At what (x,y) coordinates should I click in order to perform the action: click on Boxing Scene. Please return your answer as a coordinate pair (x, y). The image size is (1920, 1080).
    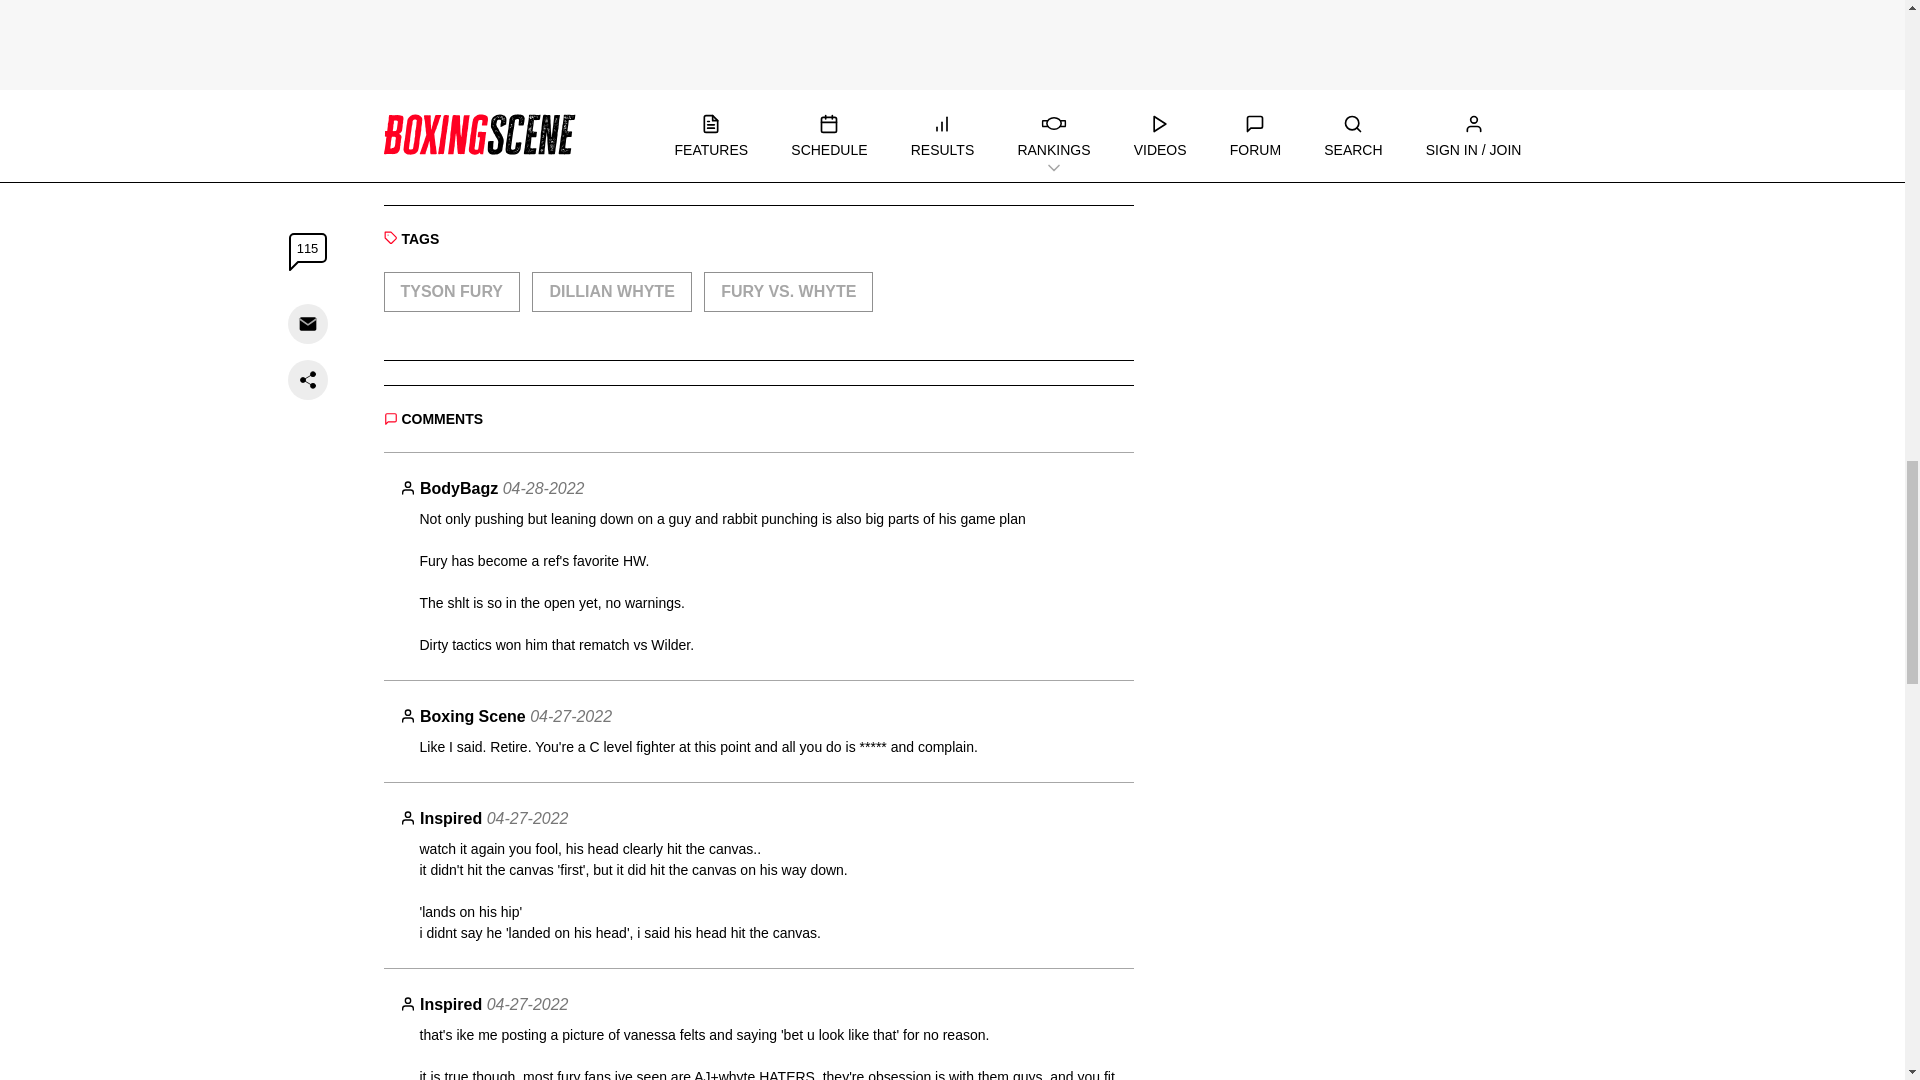
    Looking at the image, I should click on (473, 716).